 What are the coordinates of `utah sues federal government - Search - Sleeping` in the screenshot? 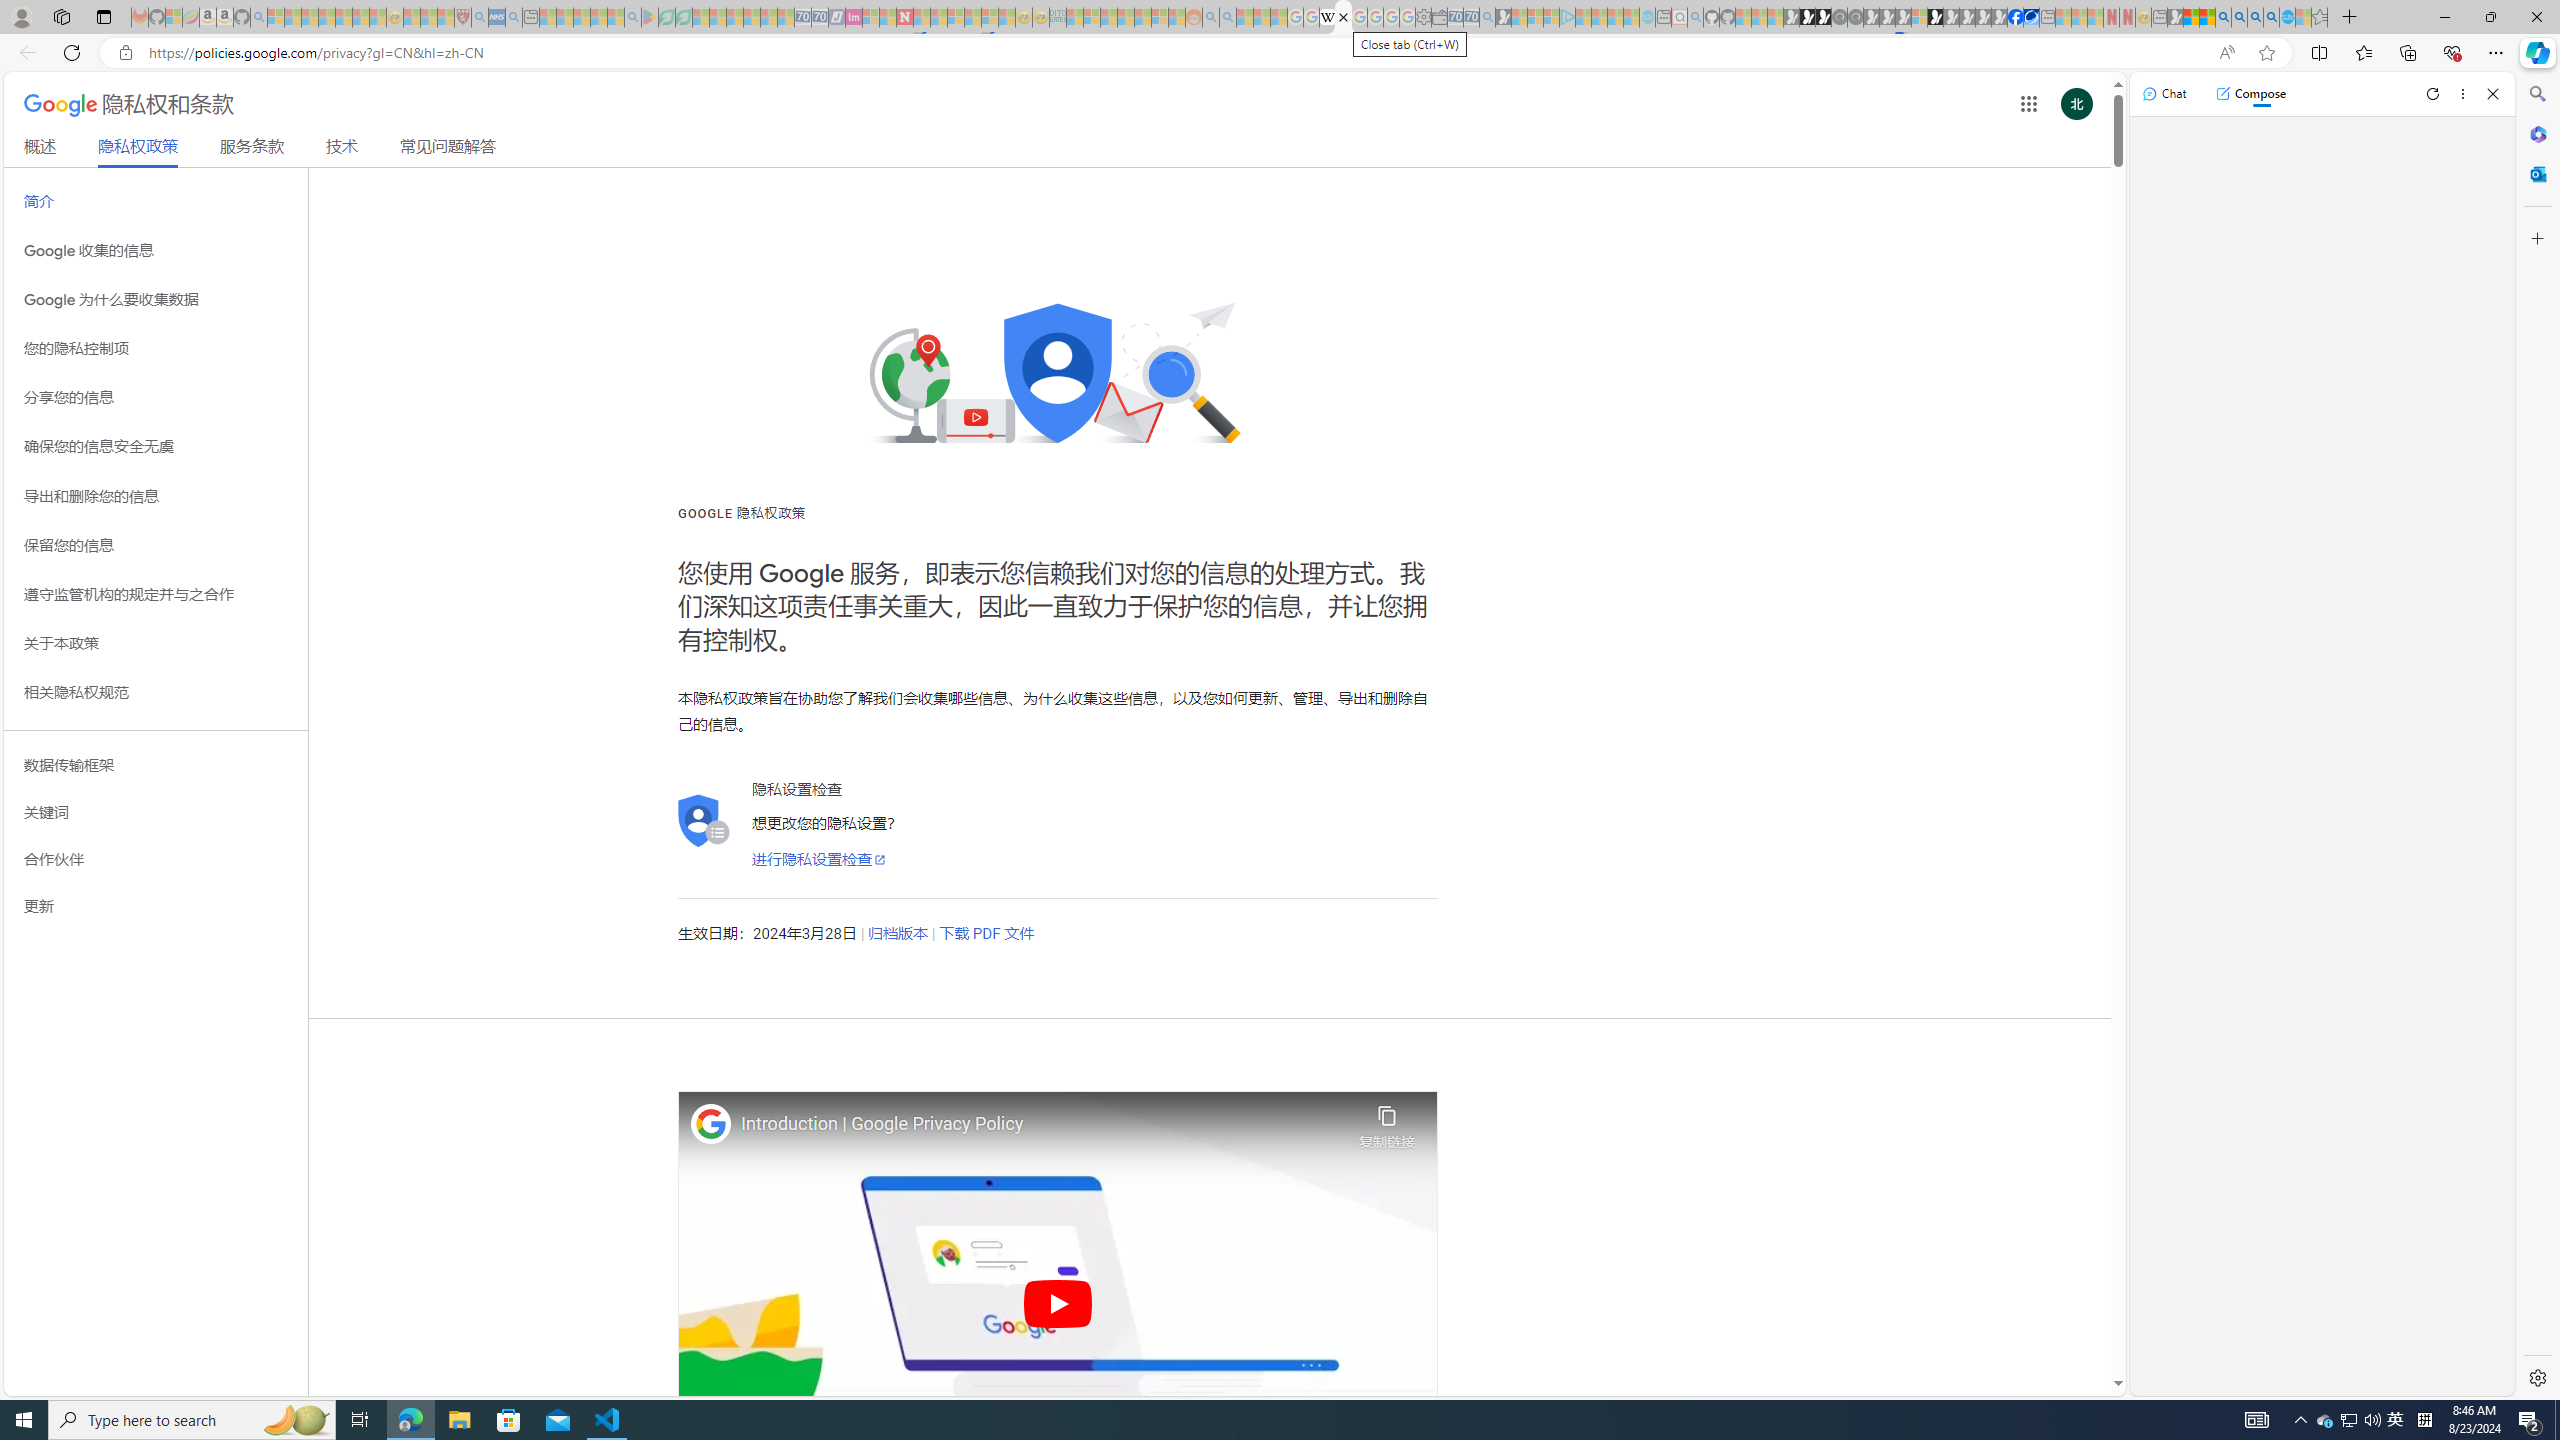 It's located at (512, 17).